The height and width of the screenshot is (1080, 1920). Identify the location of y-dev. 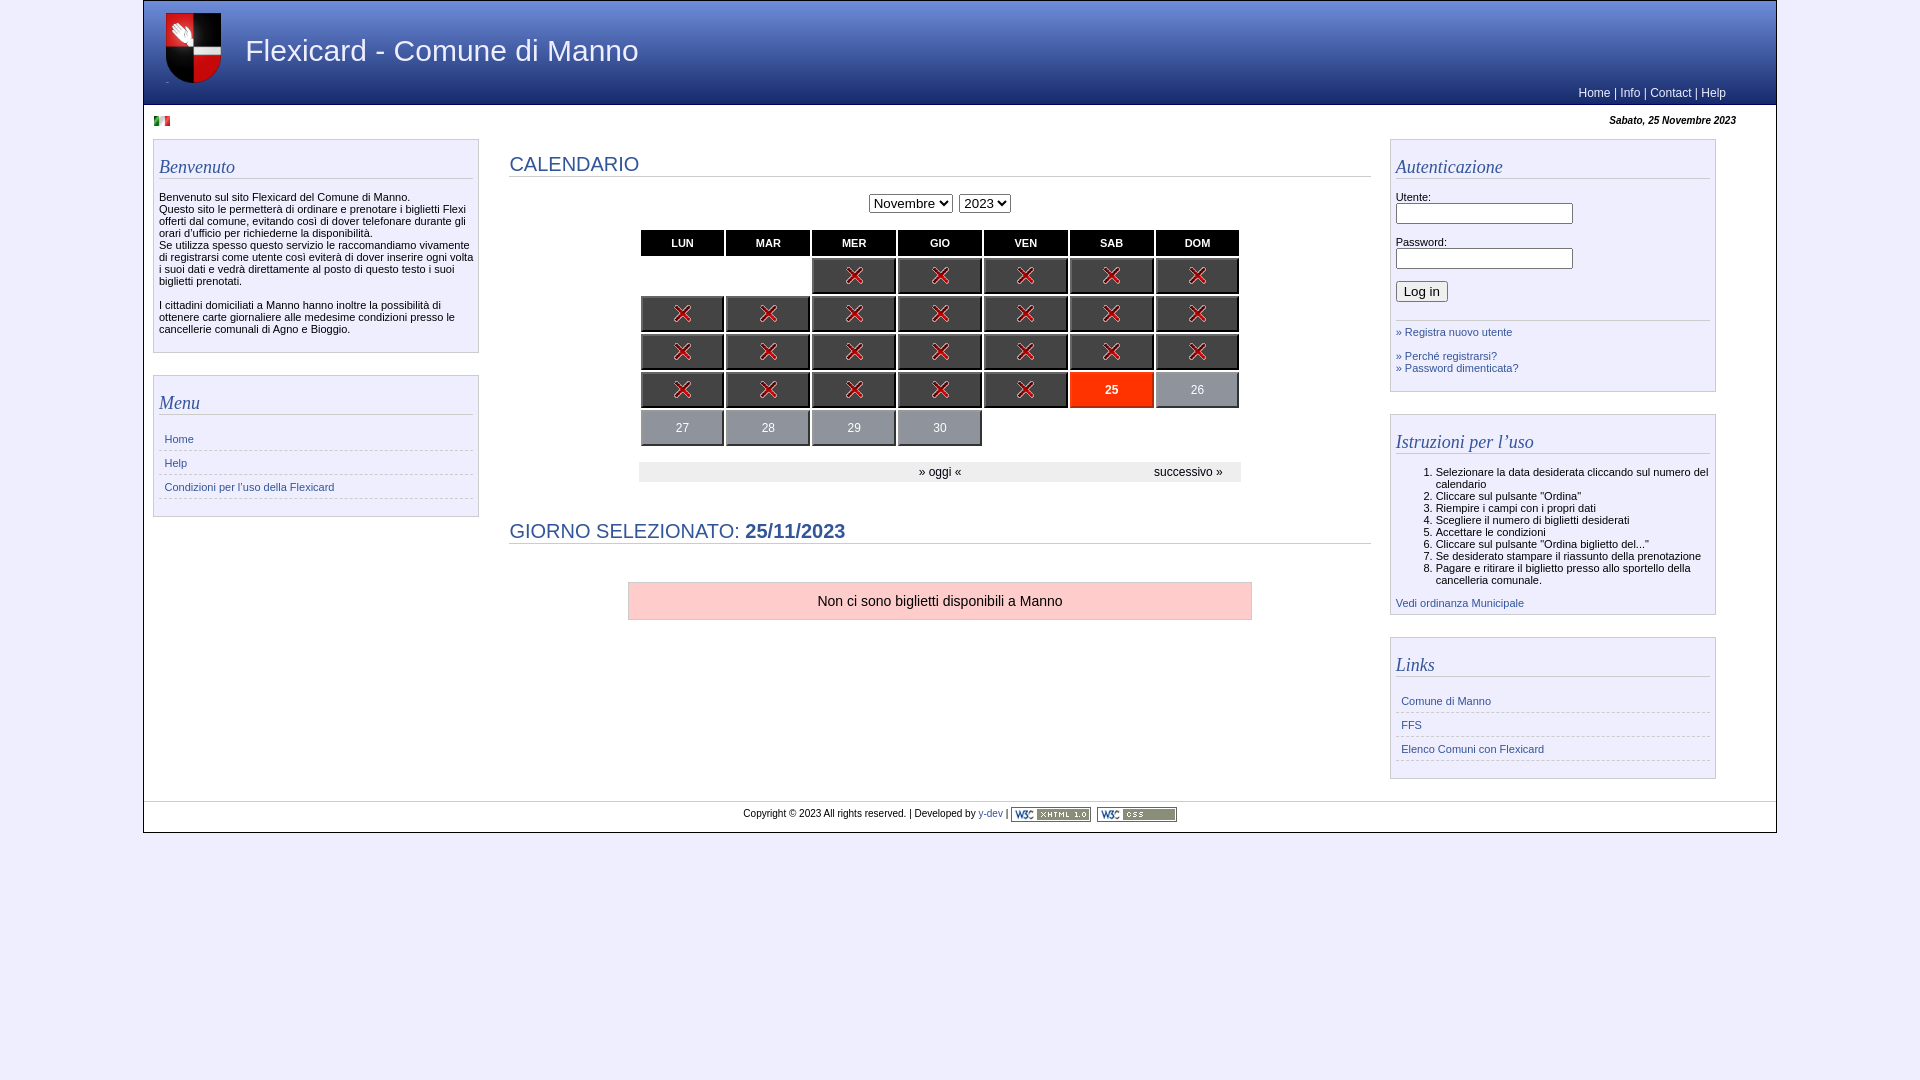
(990, 814).